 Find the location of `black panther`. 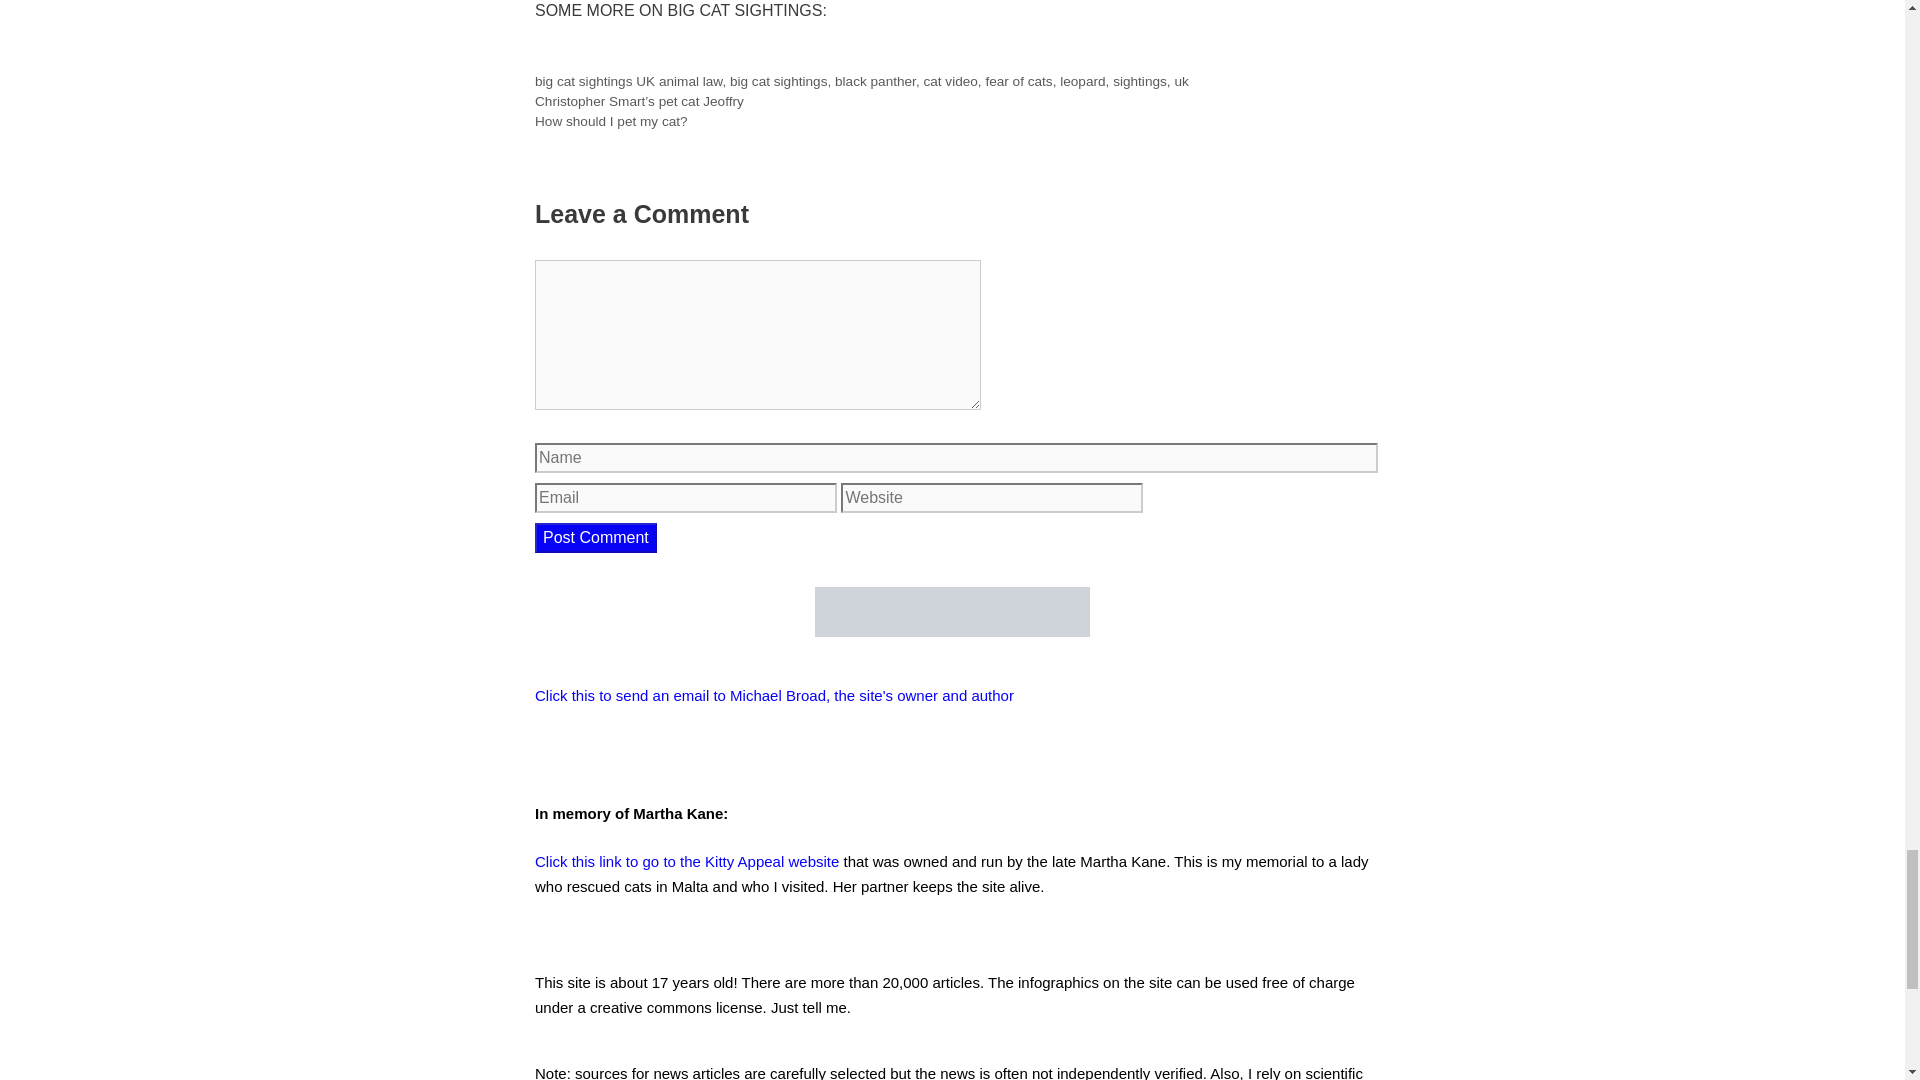

black panther is located at coordinates (875, 81).